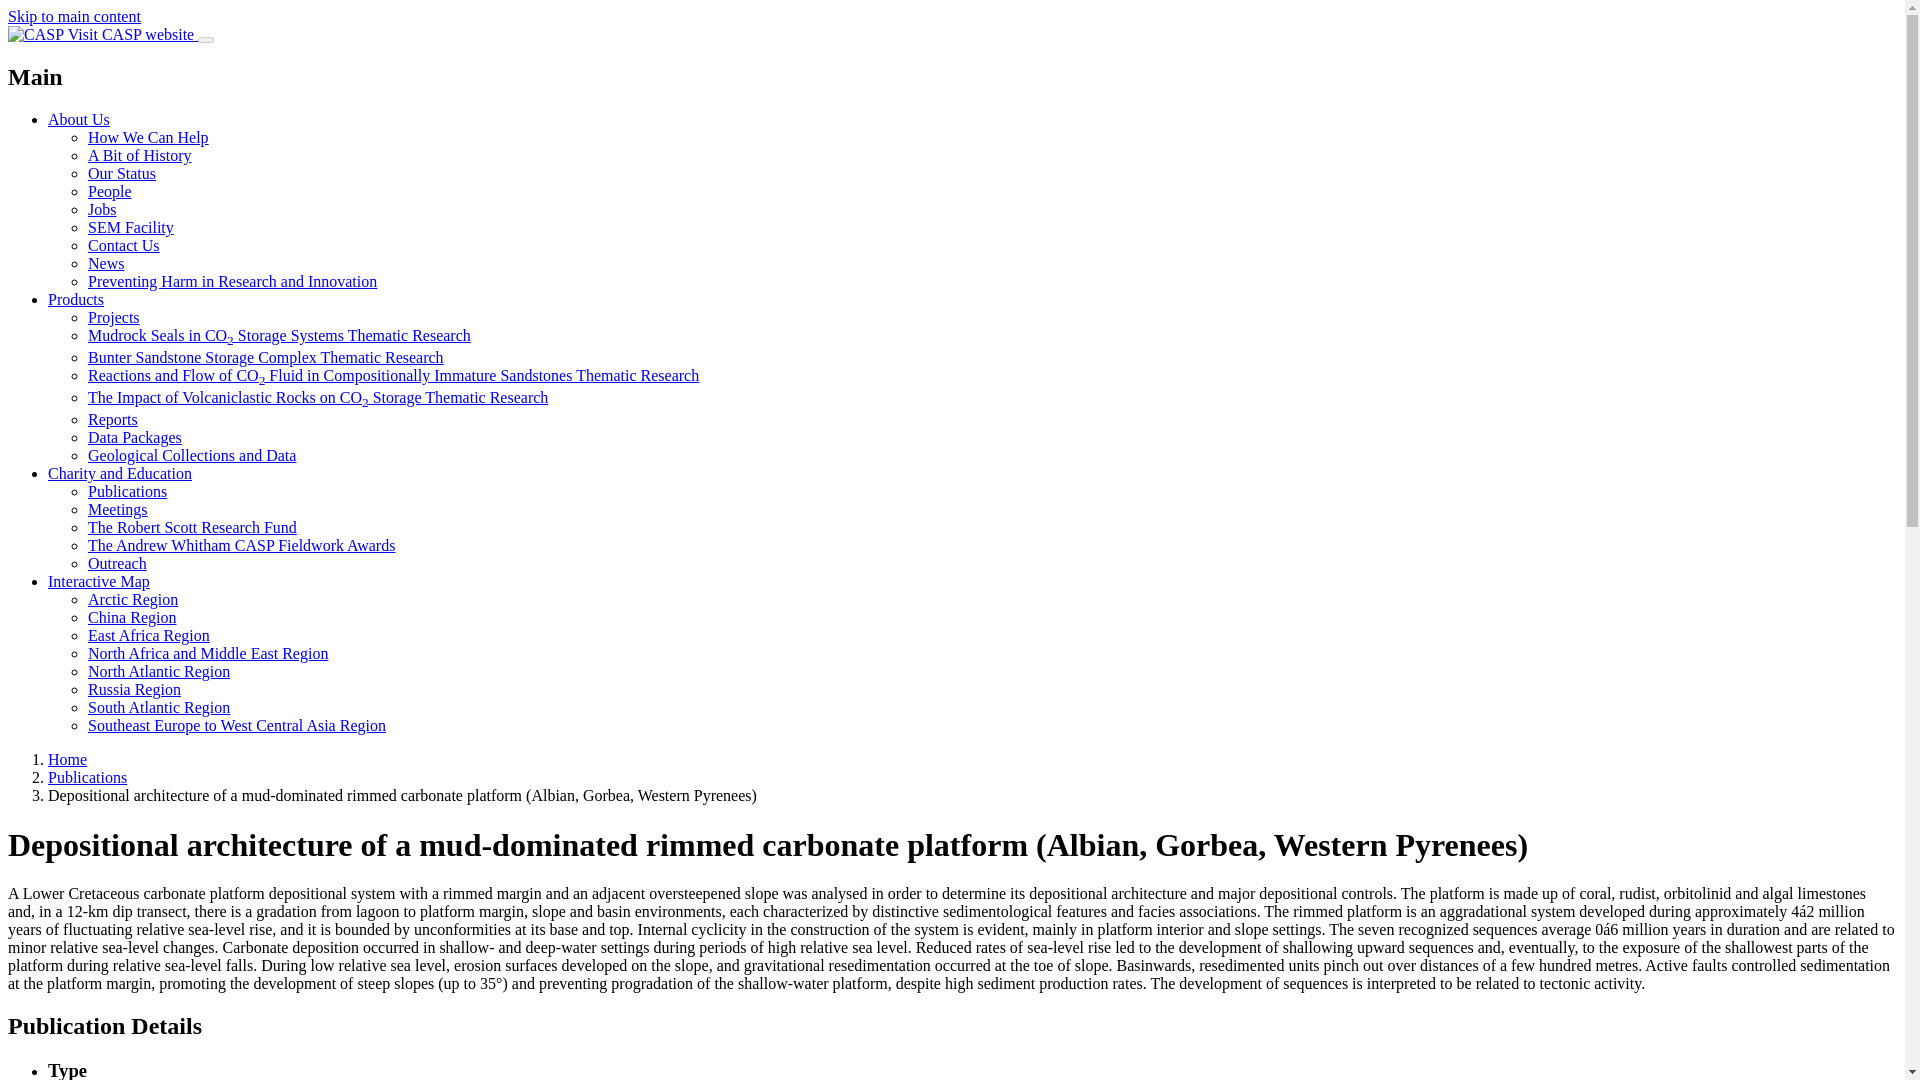  I want to click on North Africa and Middle East Region, so click(208, 653).